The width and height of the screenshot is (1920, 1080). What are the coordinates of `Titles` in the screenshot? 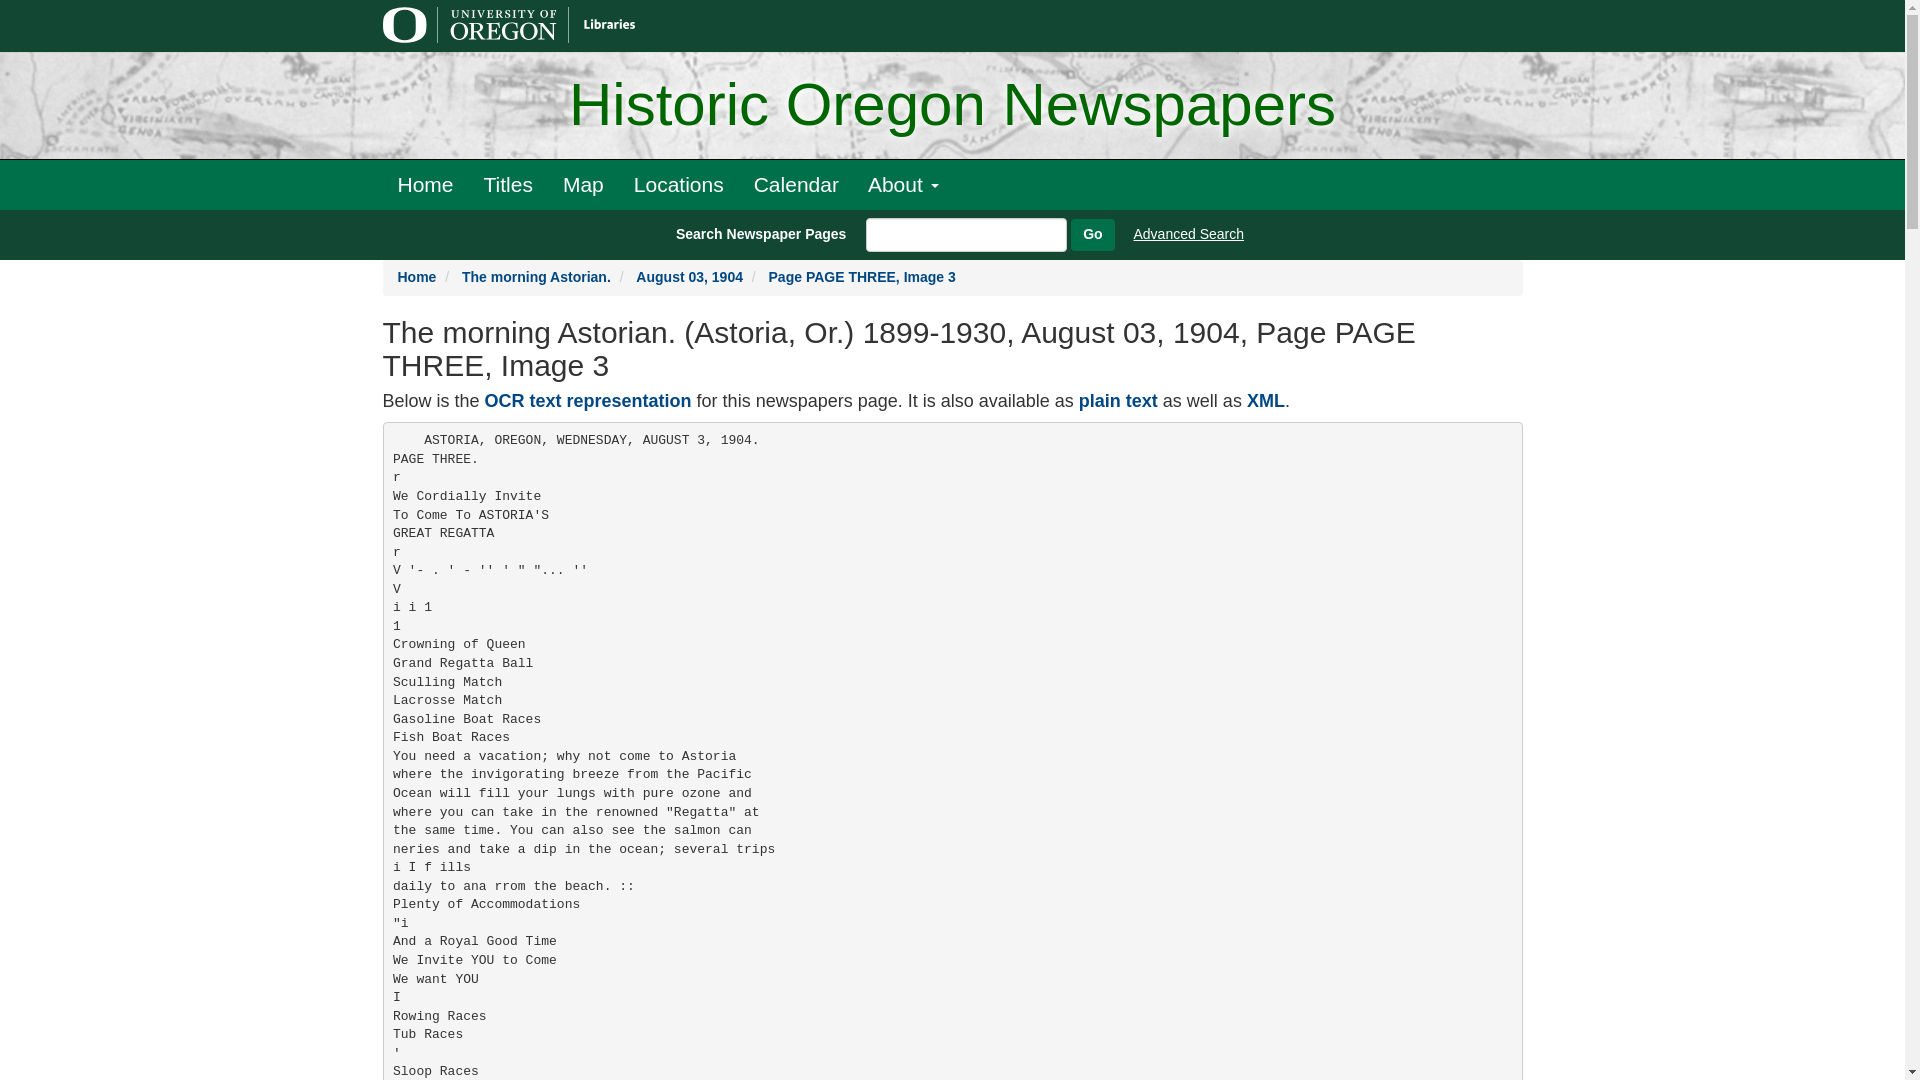 It's located at (508, 184).